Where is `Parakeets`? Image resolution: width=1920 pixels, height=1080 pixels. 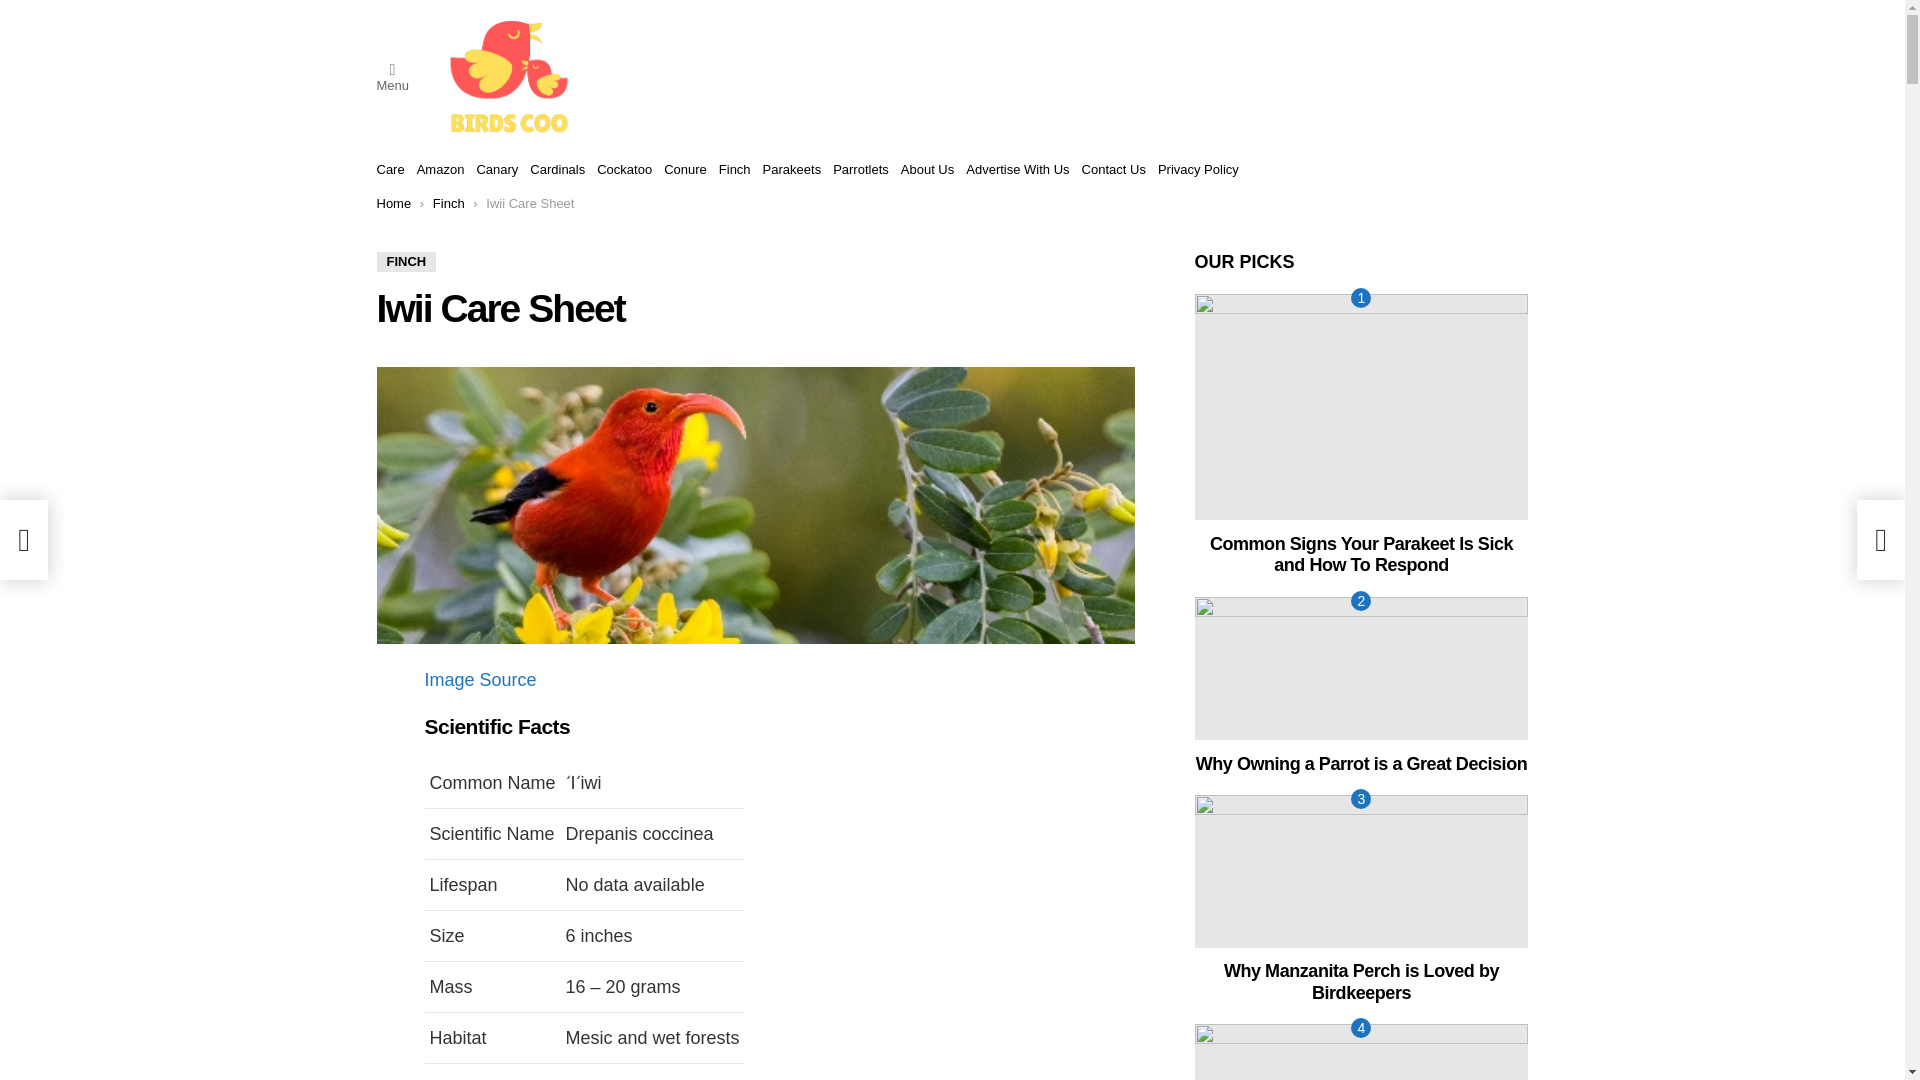
Parakeets is located at coordinates (792, 170).